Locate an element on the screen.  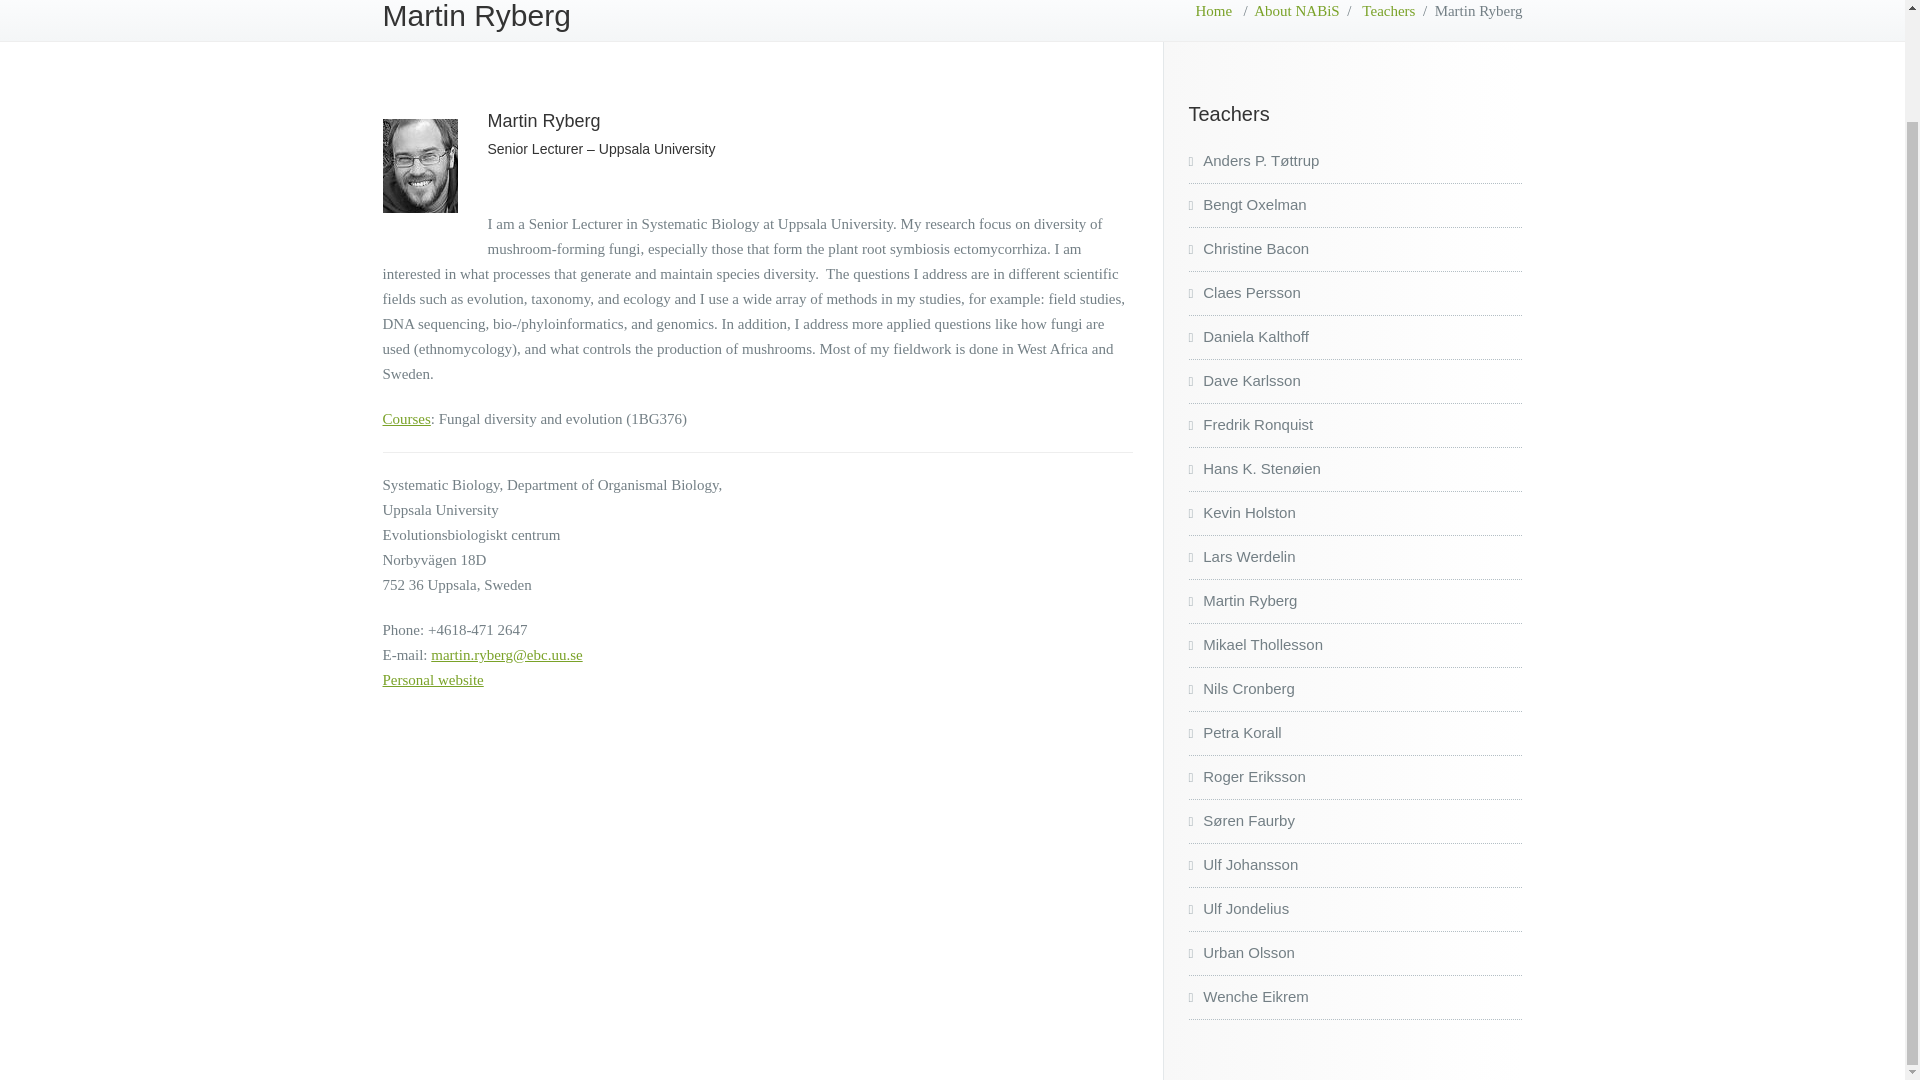
About NABiS is located at coordinates (1296, 11).